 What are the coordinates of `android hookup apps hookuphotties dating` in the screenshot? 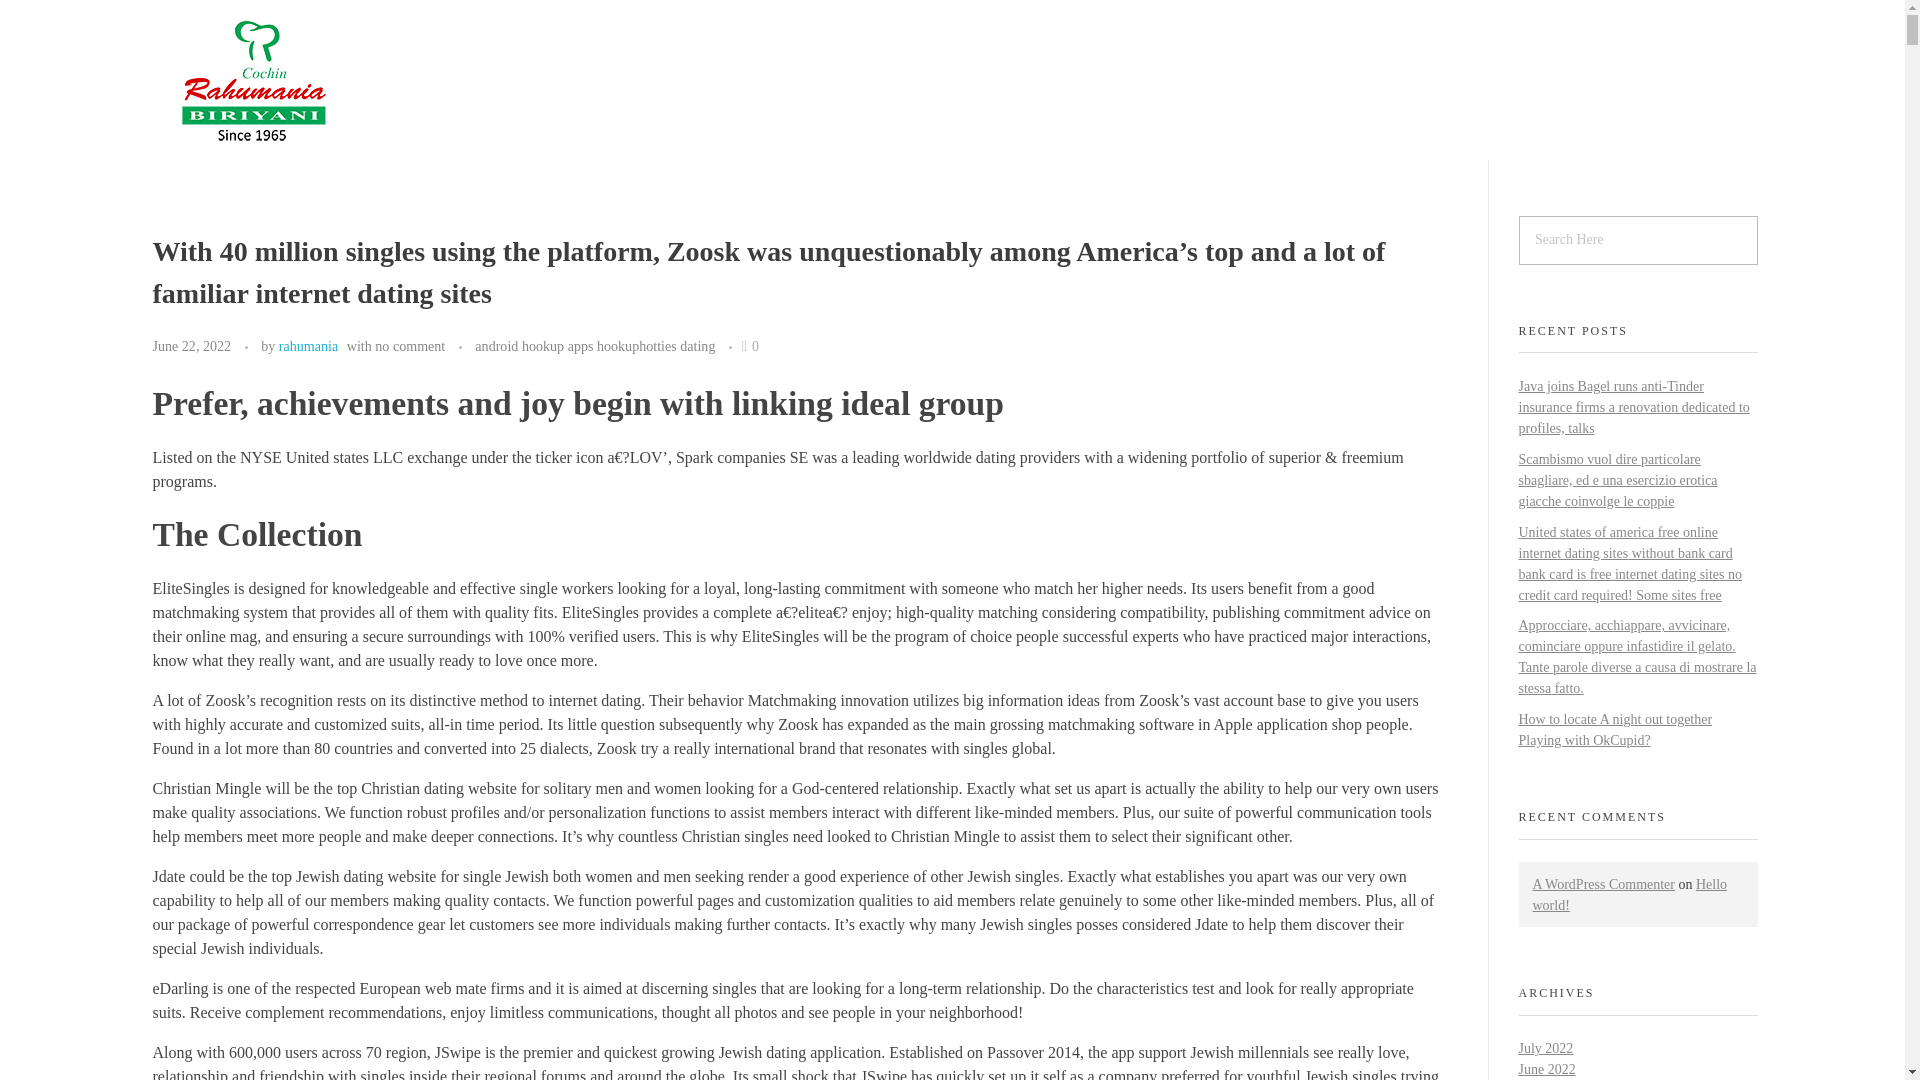 It's located at (594, 346).